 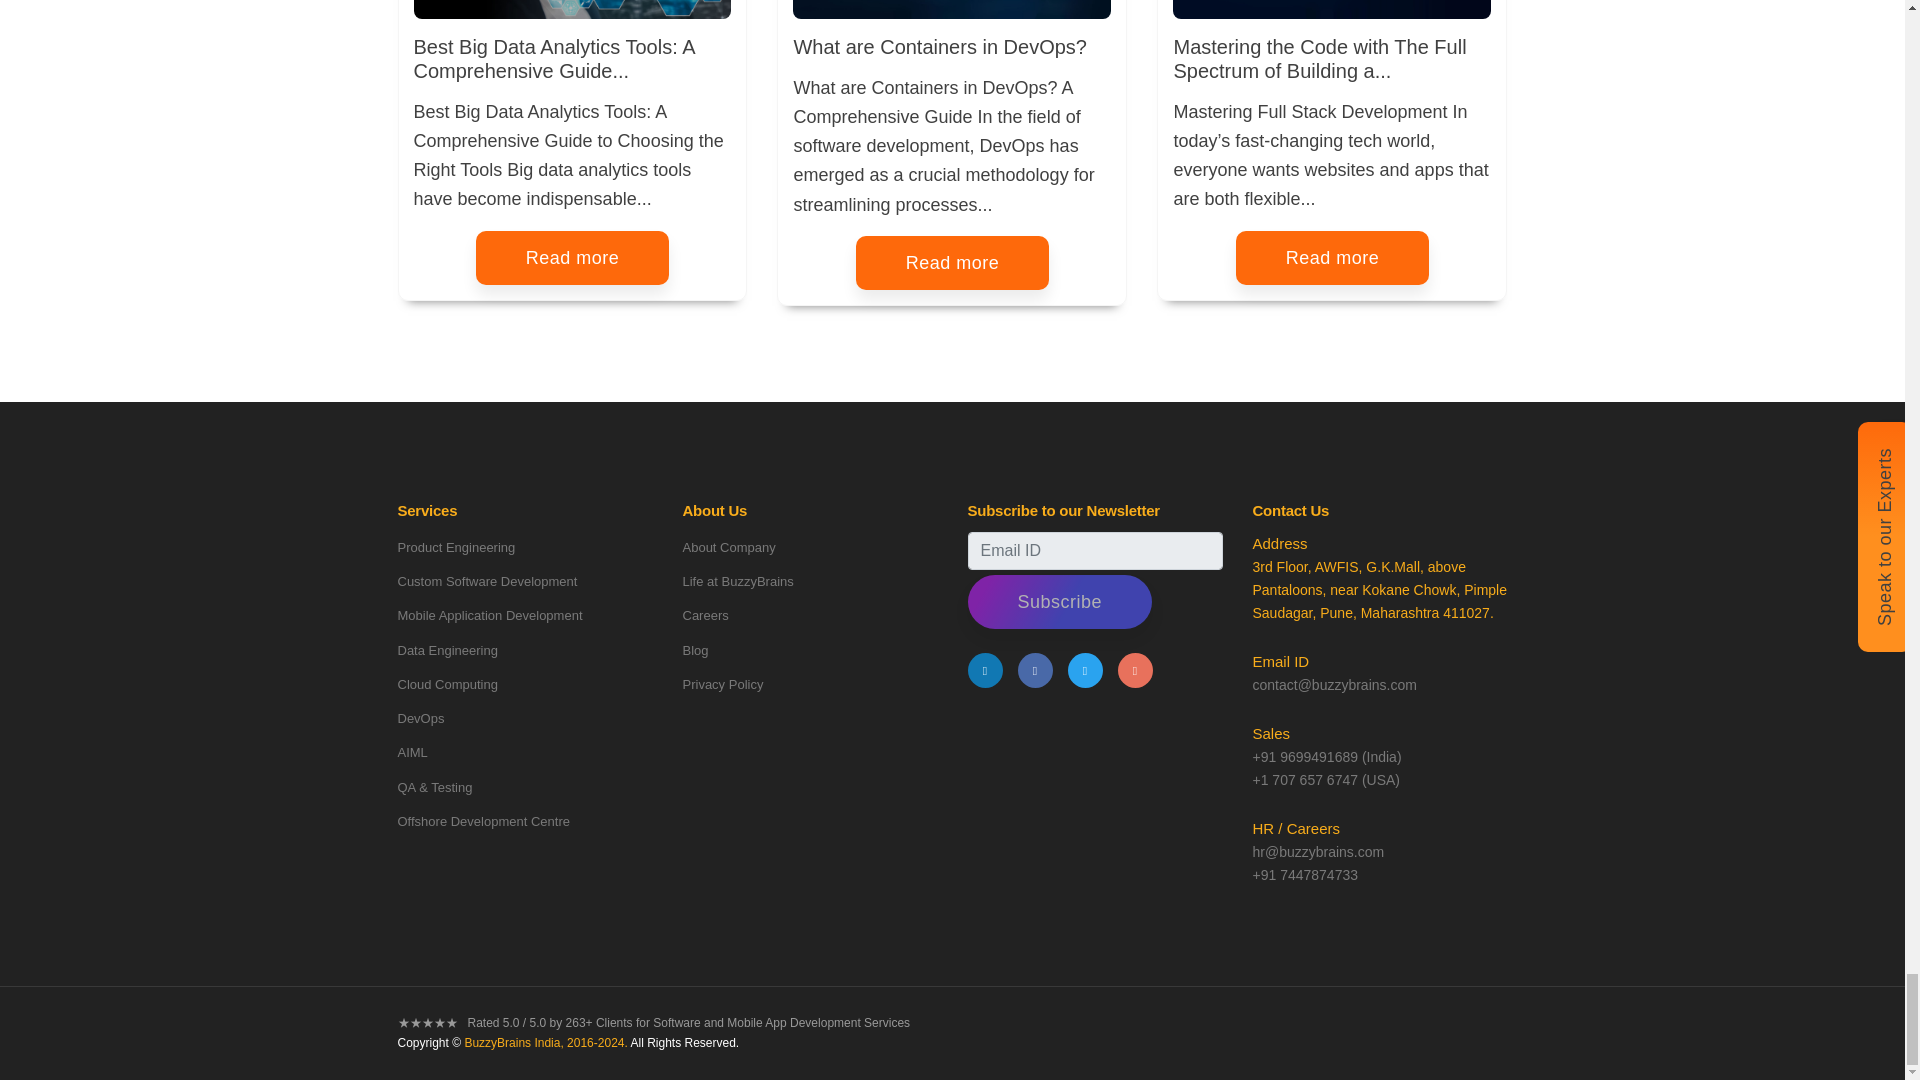 I want to click on AIML, so click(x=412, y=752).